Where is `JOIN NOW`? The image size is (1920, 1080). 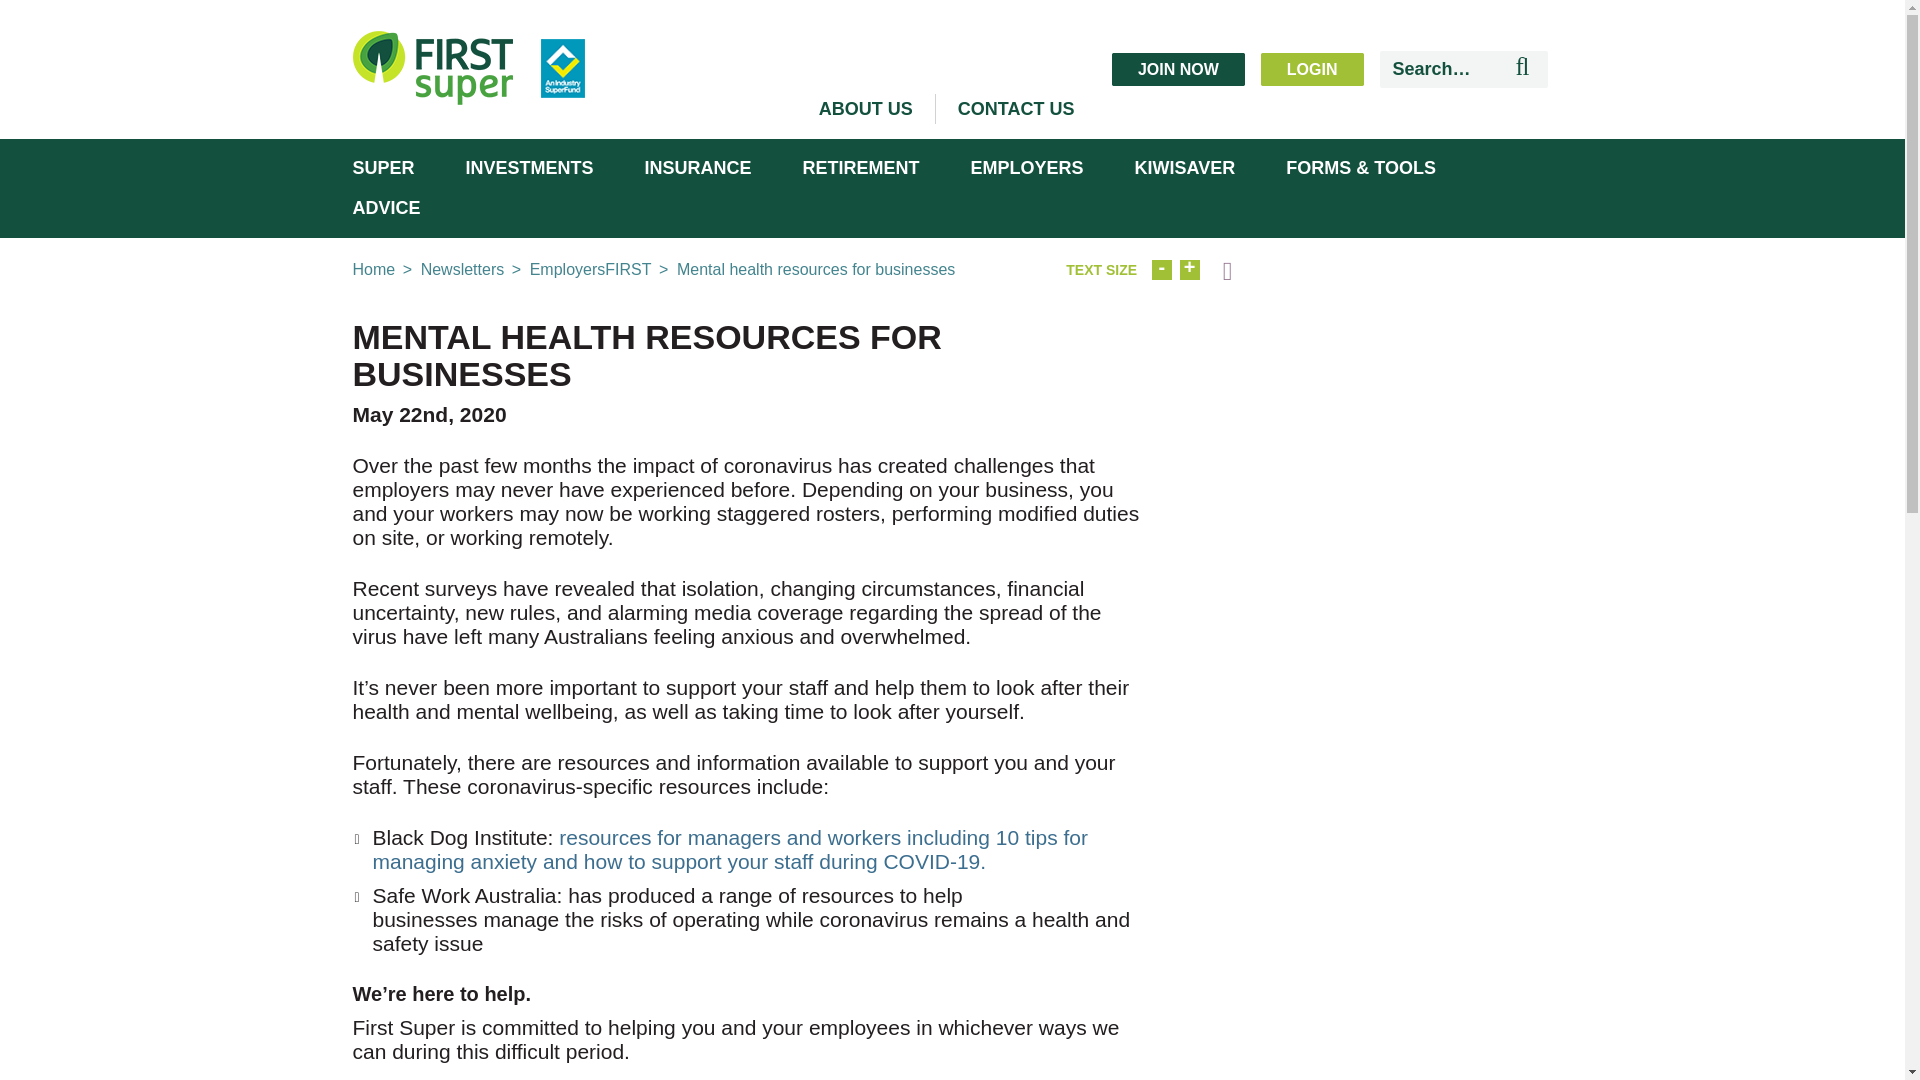
JOIN NOW is located at coordinates (1178, 69).